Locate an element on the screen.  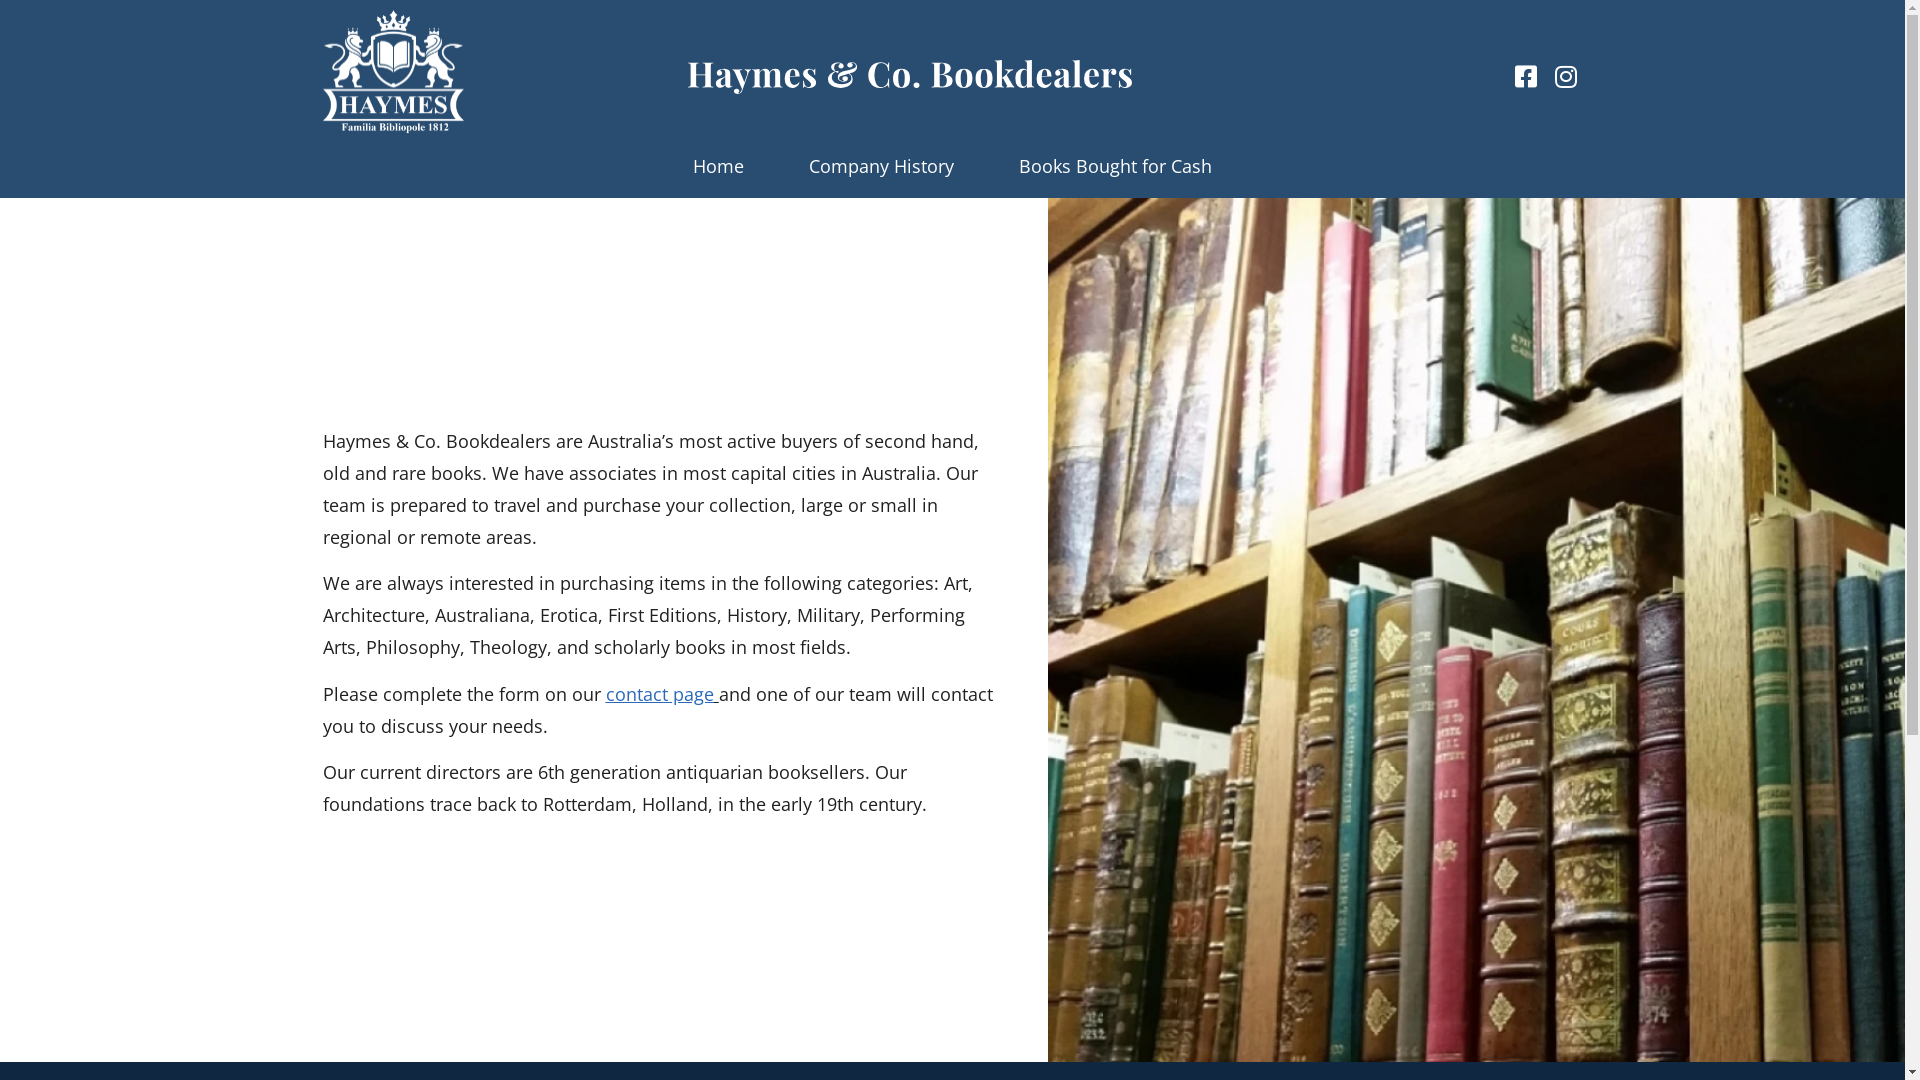
contact page is located at coordinates (660, 694).